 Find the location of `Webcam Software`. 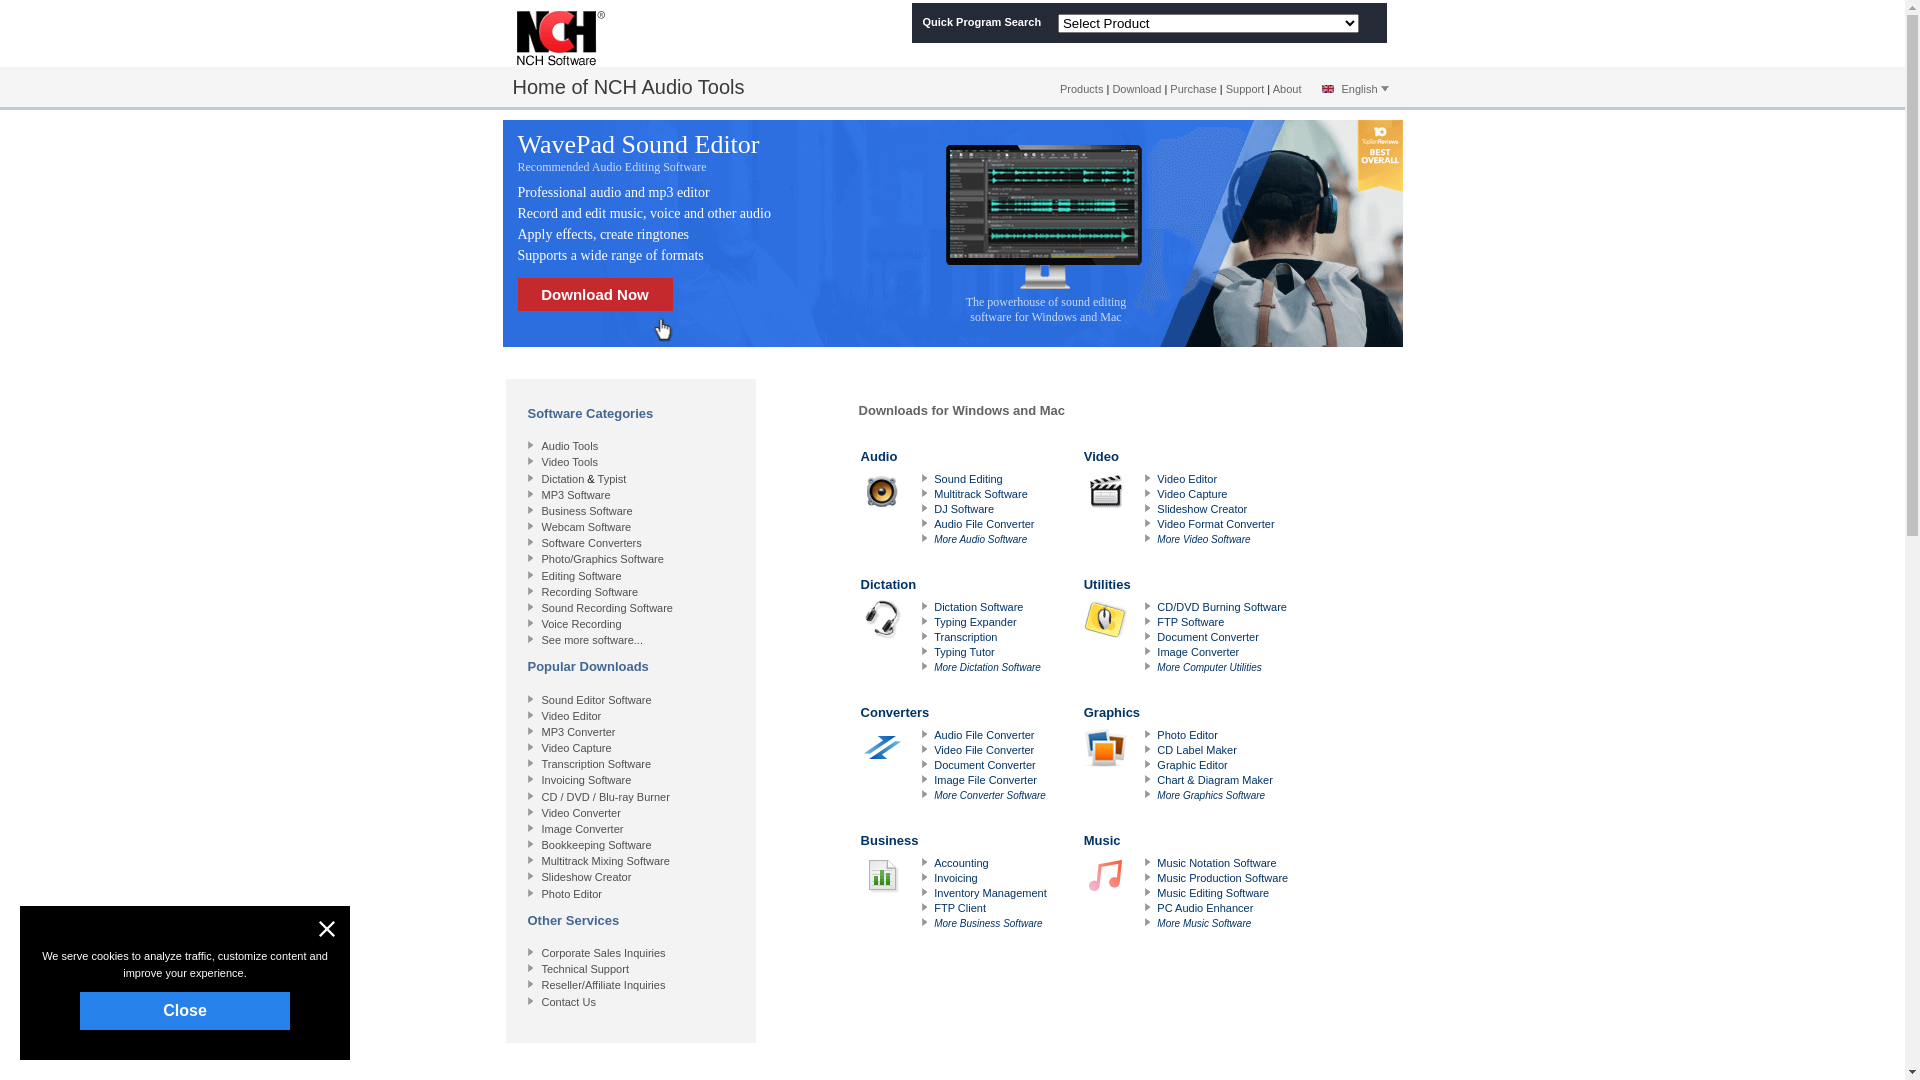

Webcam Software is located at coordinates (587, 527).